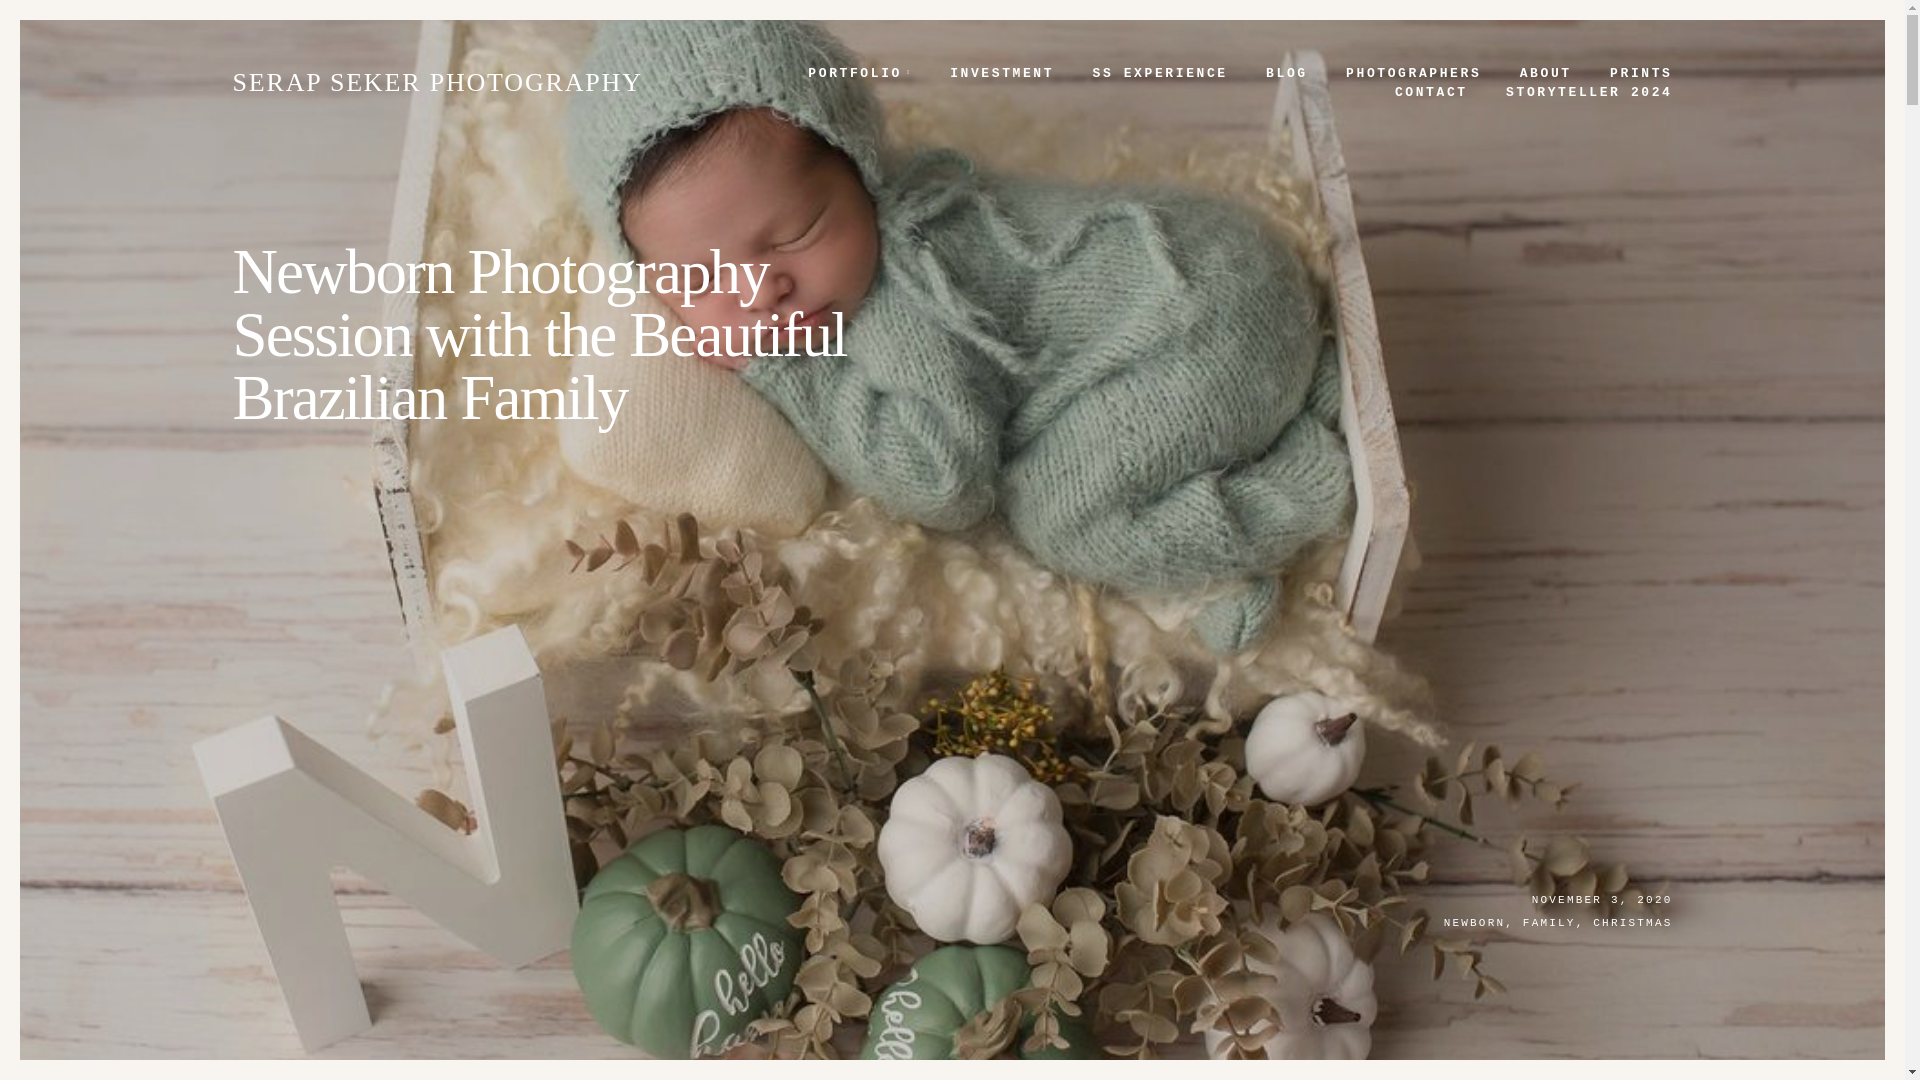 The image size is (1920, 1080). What do you see at coordinates (1431, 92) in the screenshot?
I see `CONTACT` at bounding box center [1431, 92].